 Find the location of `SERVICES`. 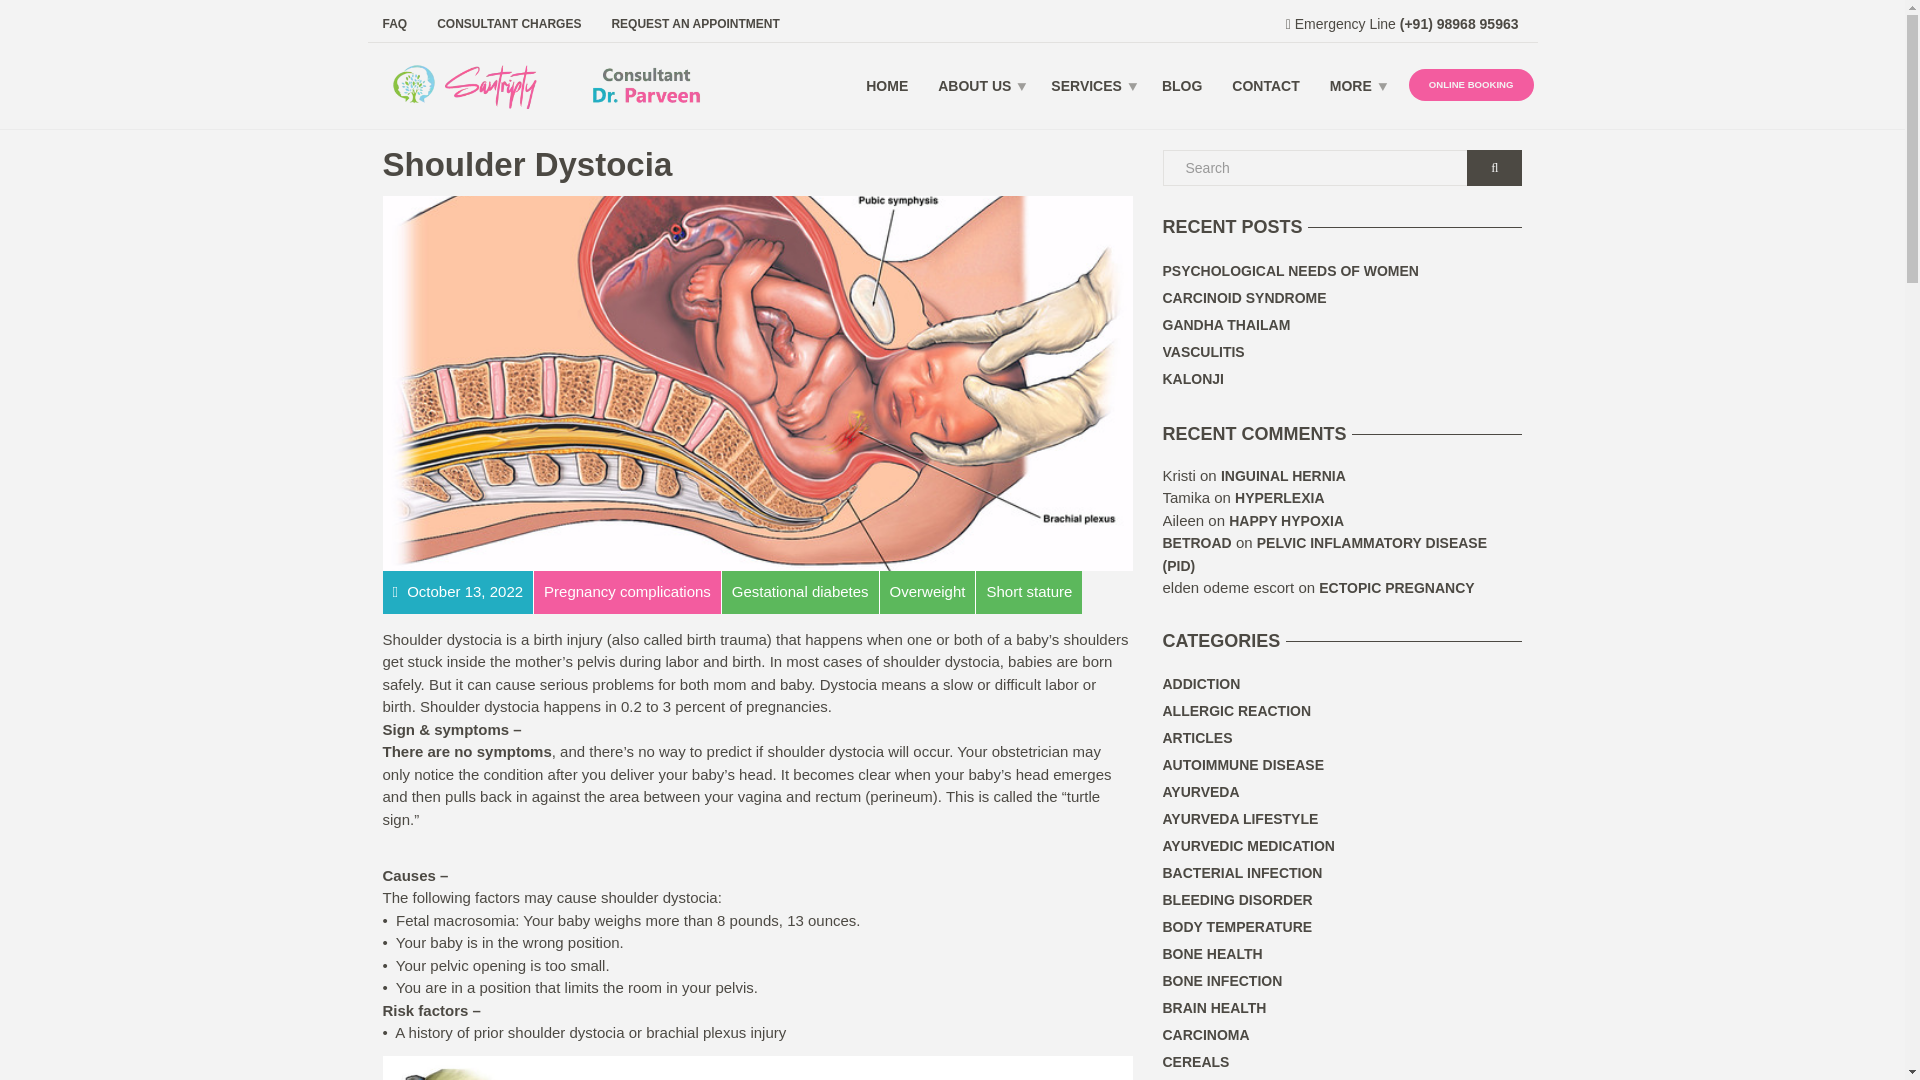

SERVICES is located at coordinates (1091, 86).